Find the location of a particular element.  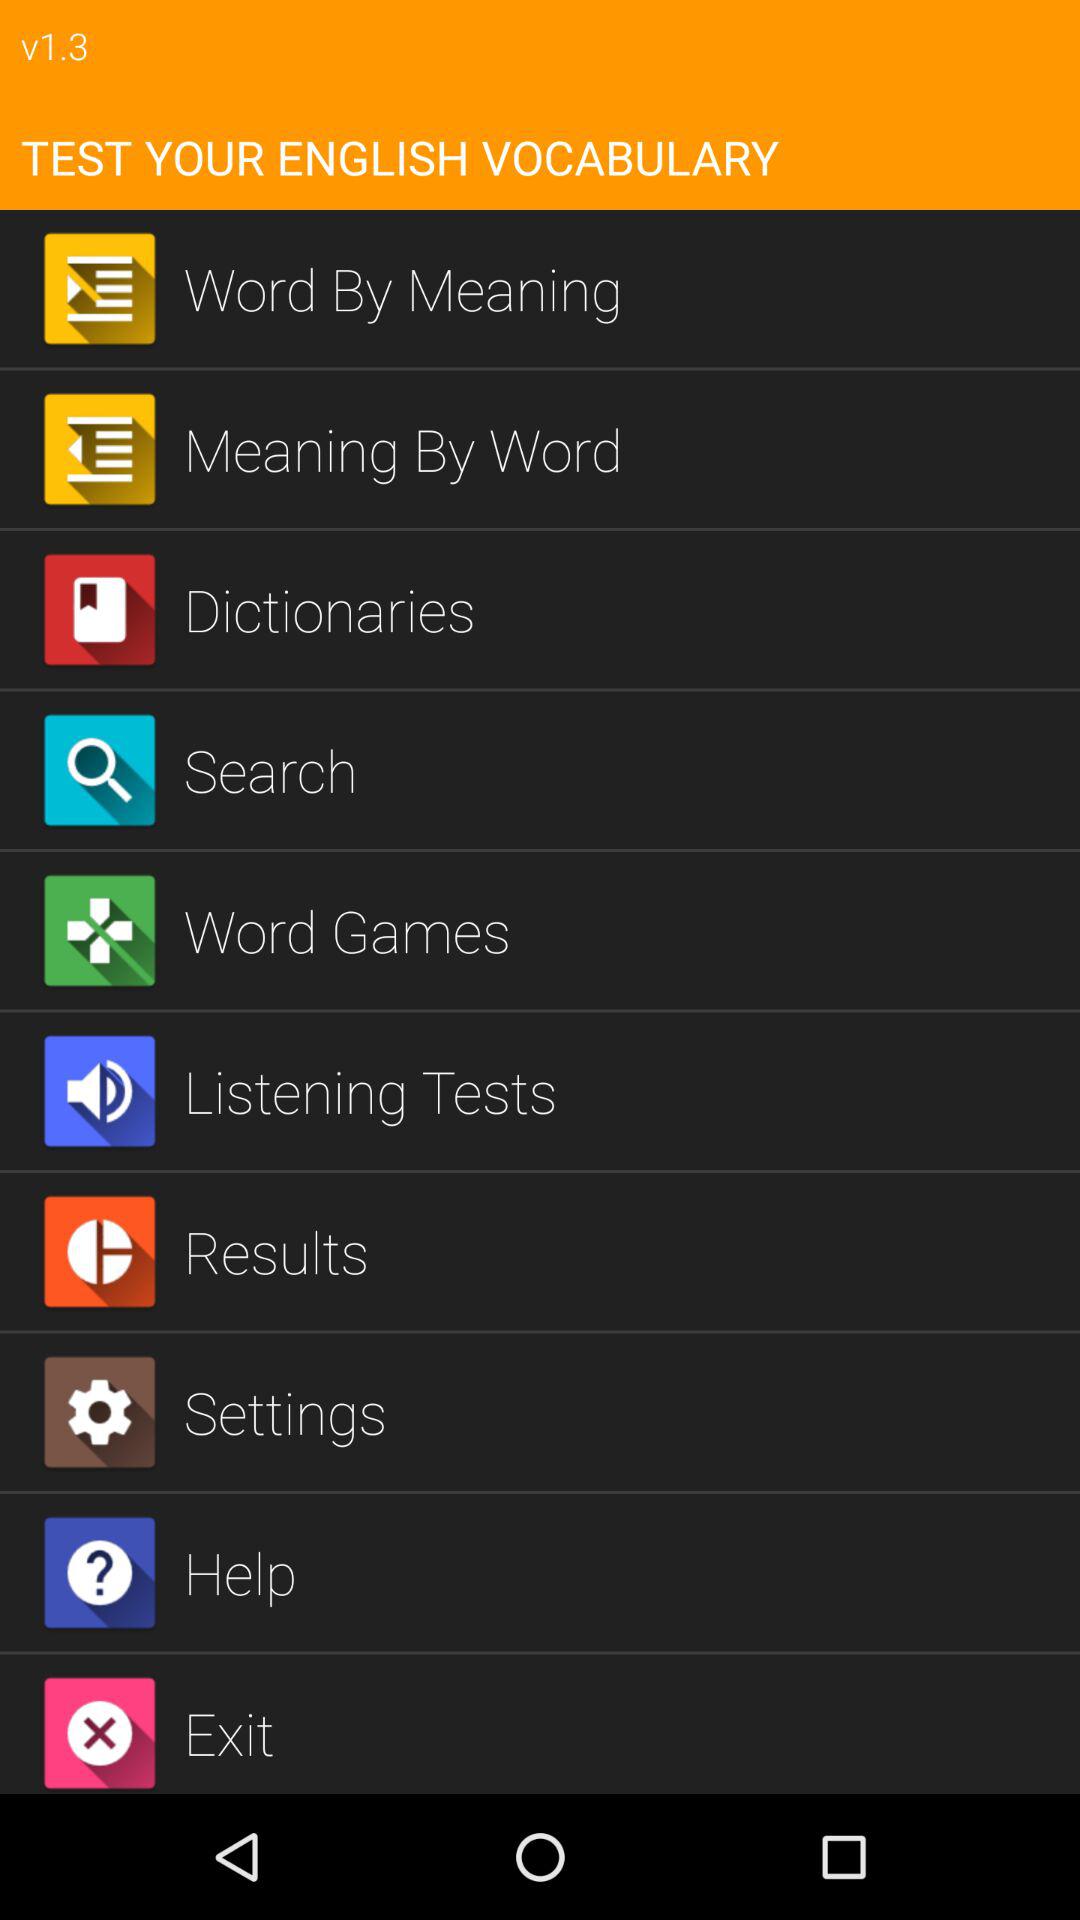

click the dictionaries is located at coordinates (624, 609).